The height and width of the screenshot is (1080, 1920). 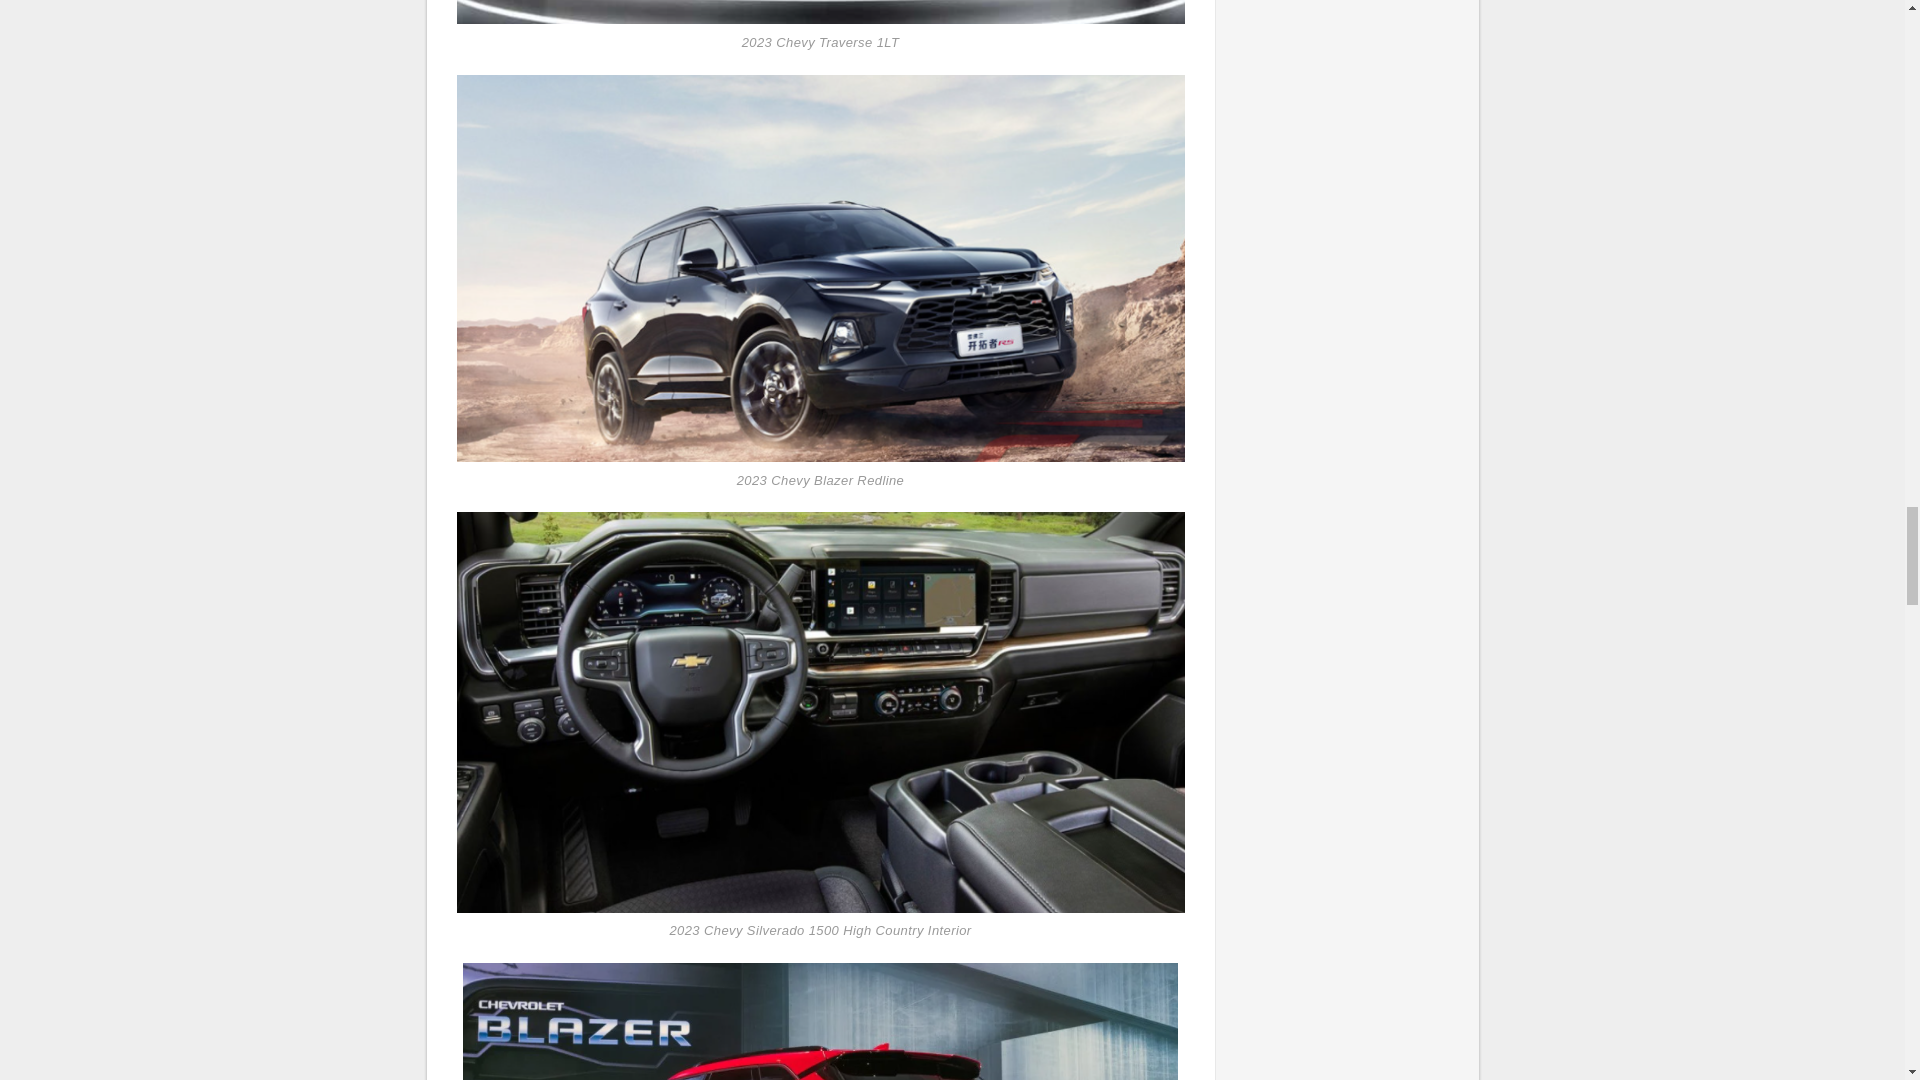 I want to click on 2023 Chevy Blazer Redline, so click(x=820, y=267).